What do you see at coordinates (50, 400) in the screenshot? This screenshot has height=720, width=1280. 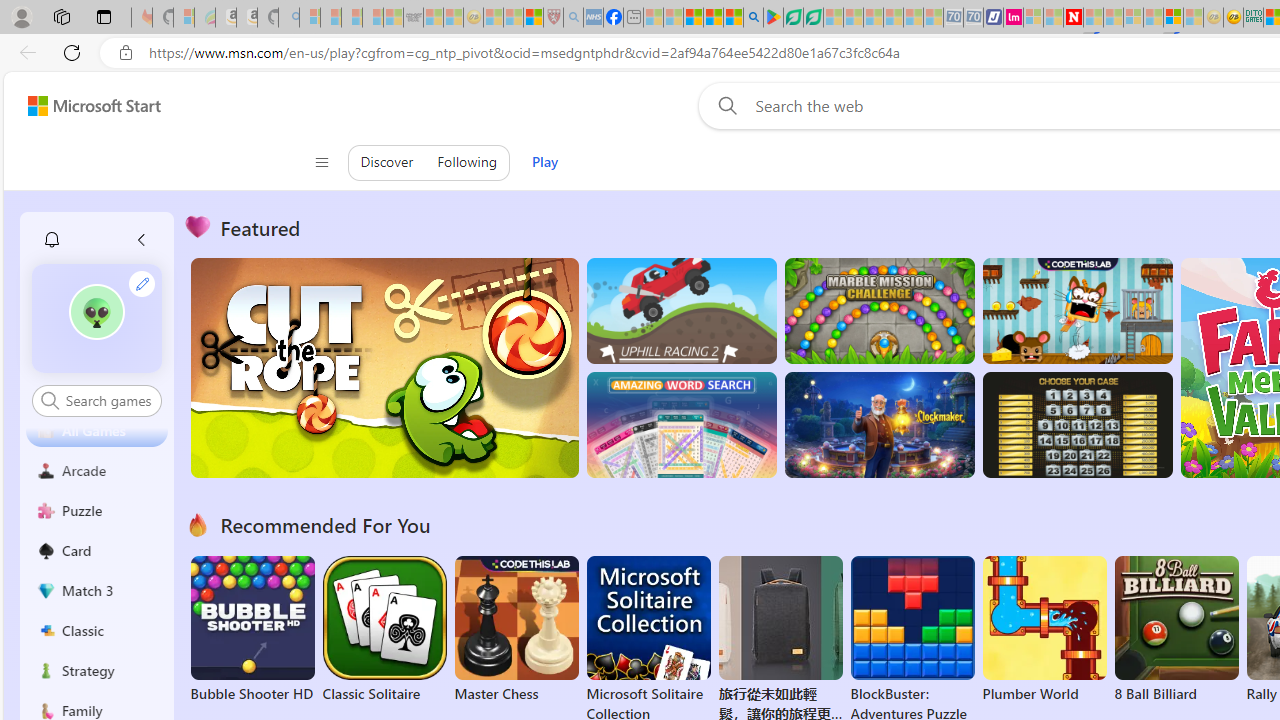 I see `Class: search-icon` at bounding box center [50, 400].